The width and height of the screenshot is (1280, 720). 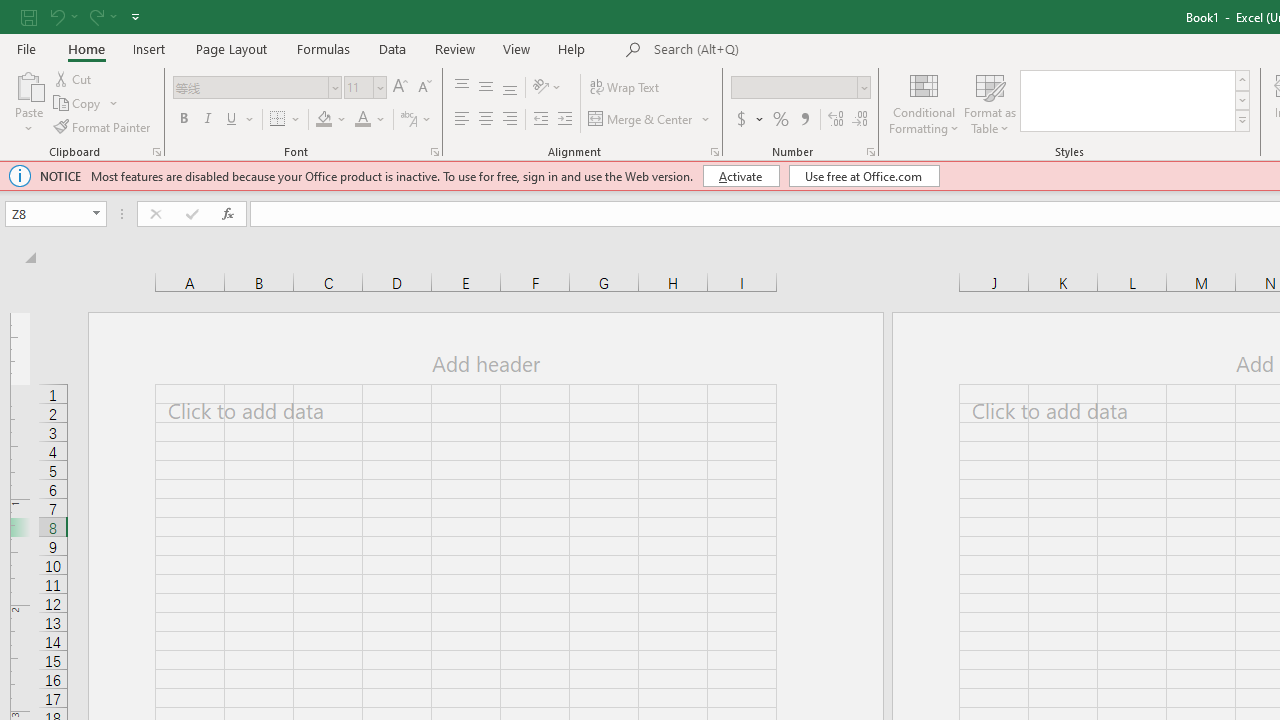 What do you see at coordinates (232, 120) in the screenshot?
I see `Underline` at bounding box center [232, 120].